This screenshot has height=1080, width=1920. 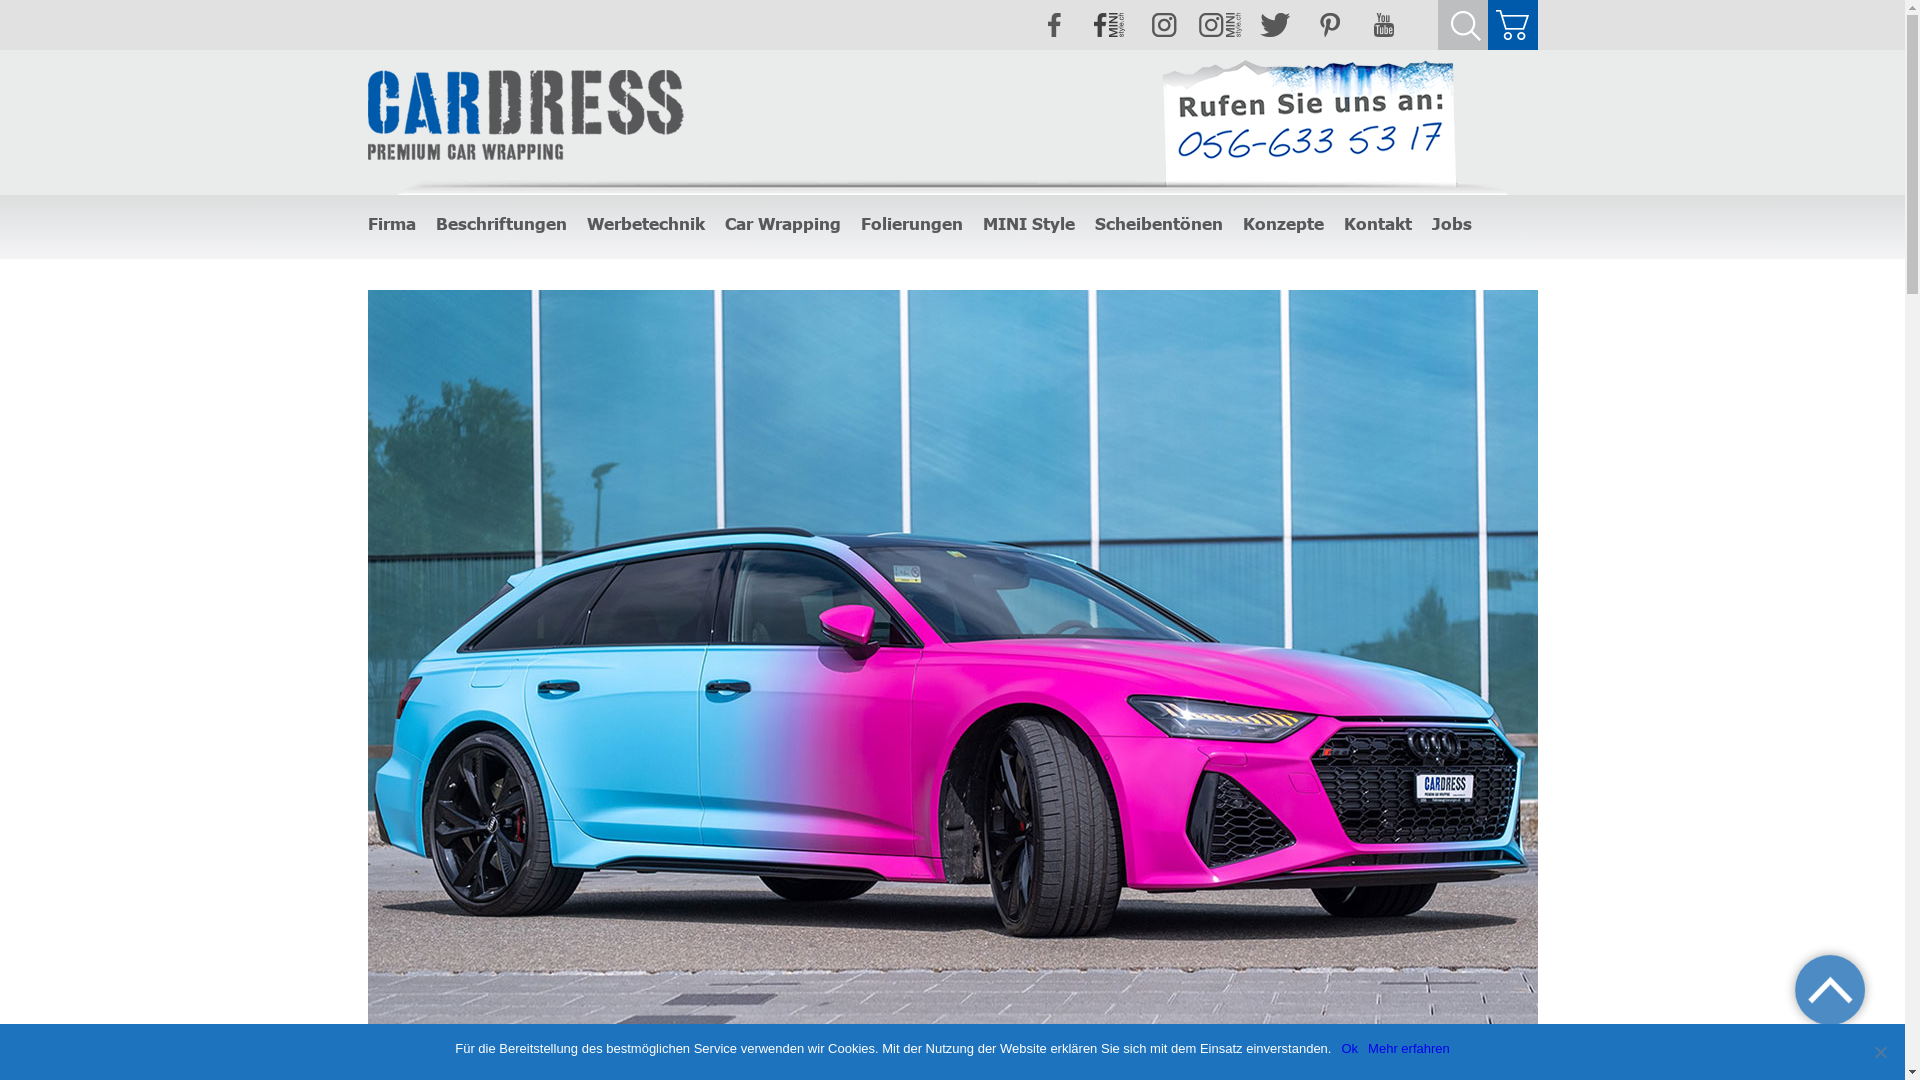 I want to click on Firma, so click(x=385, y=252).